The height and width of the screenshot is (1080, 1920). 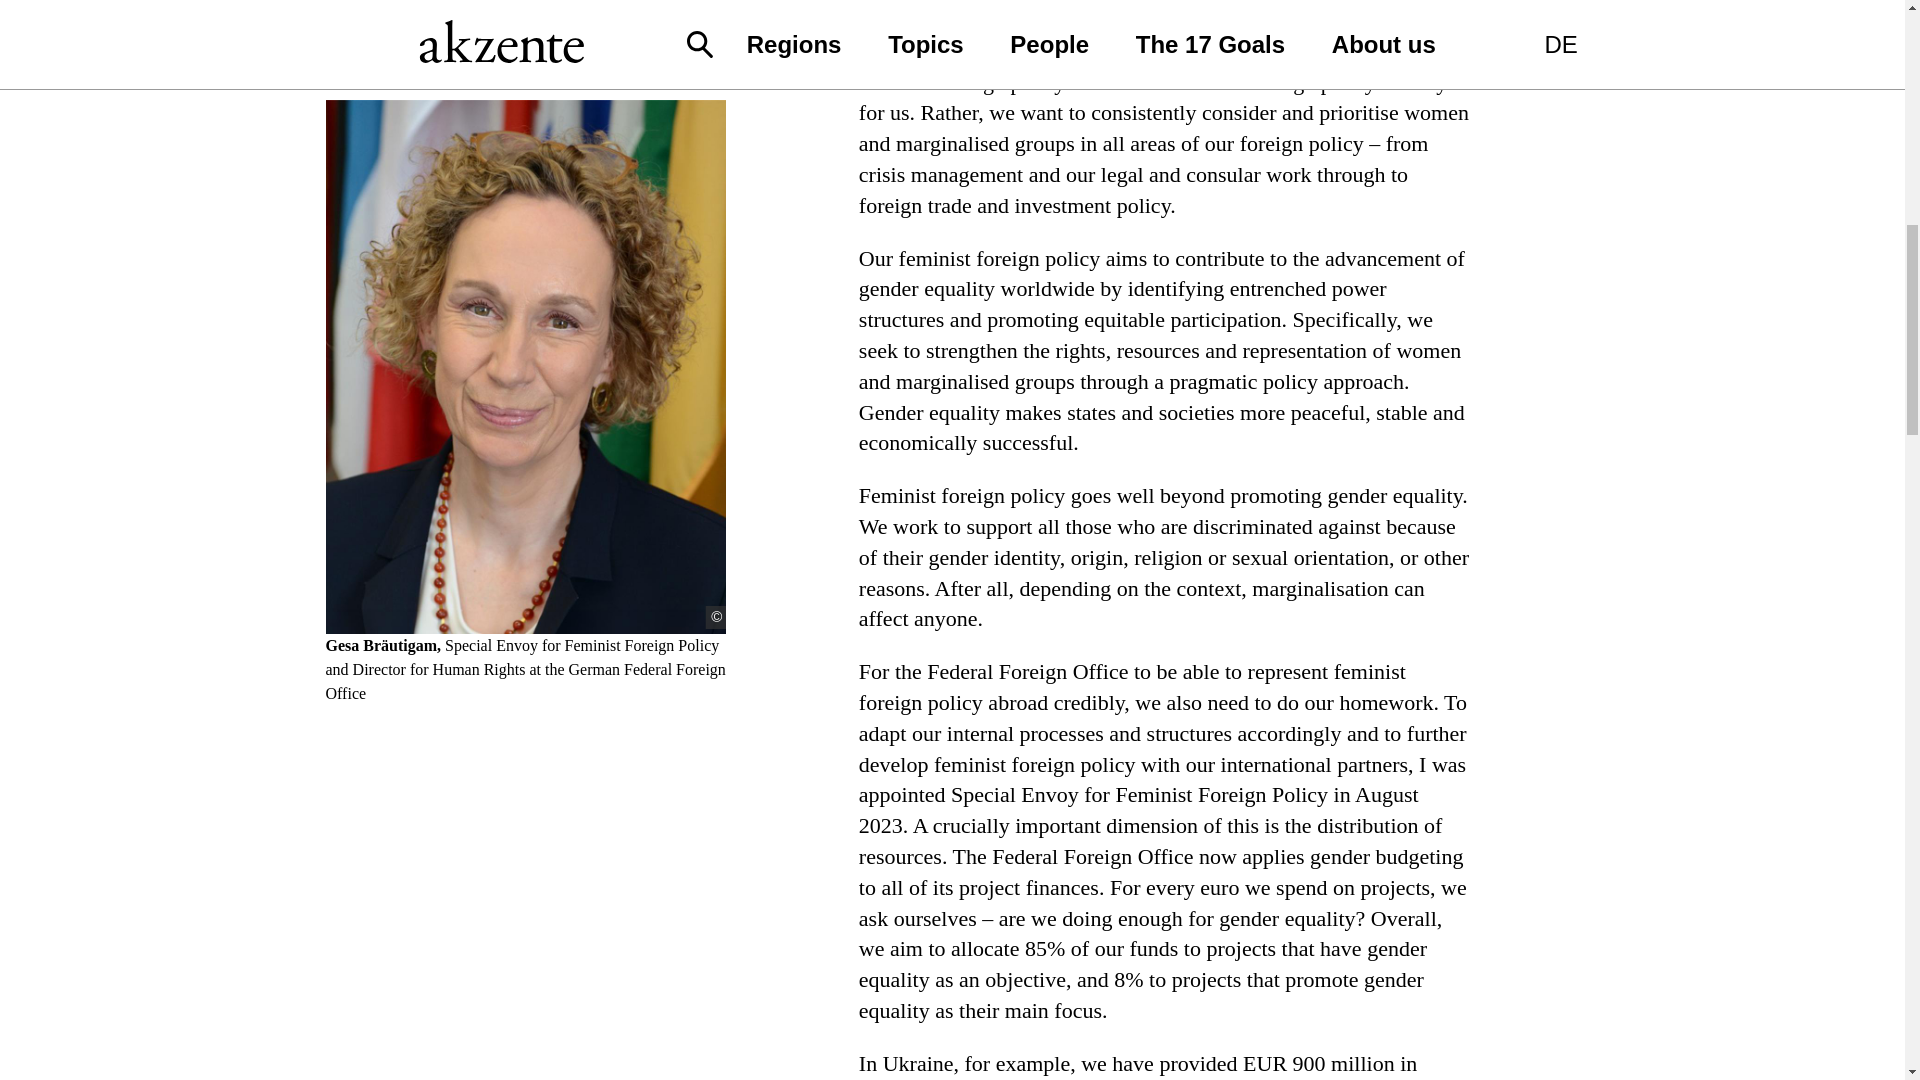 I want to click on Guidelines for Feminist Foreign Policy, so click(x=1242, y=50).